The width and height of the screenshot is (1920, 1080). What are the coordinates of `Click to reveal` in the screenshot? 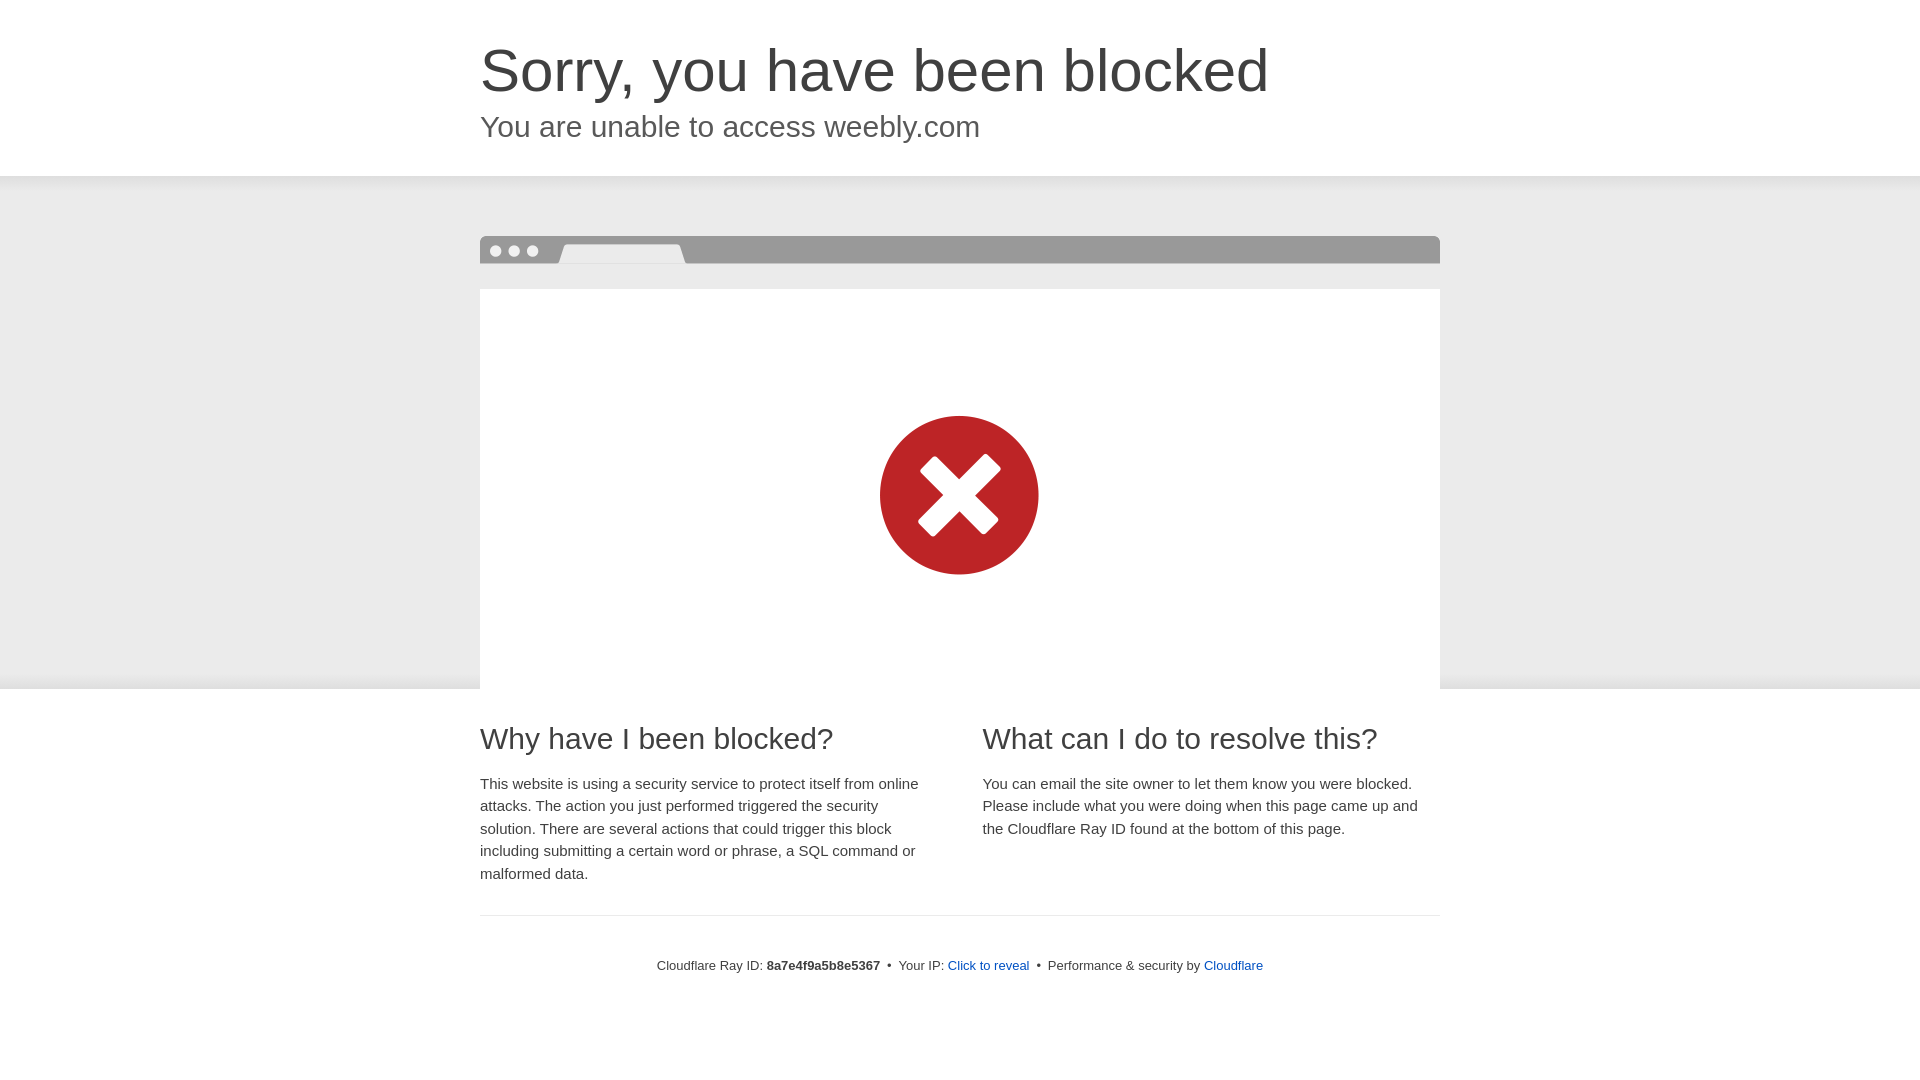 It's located at (988, 966).